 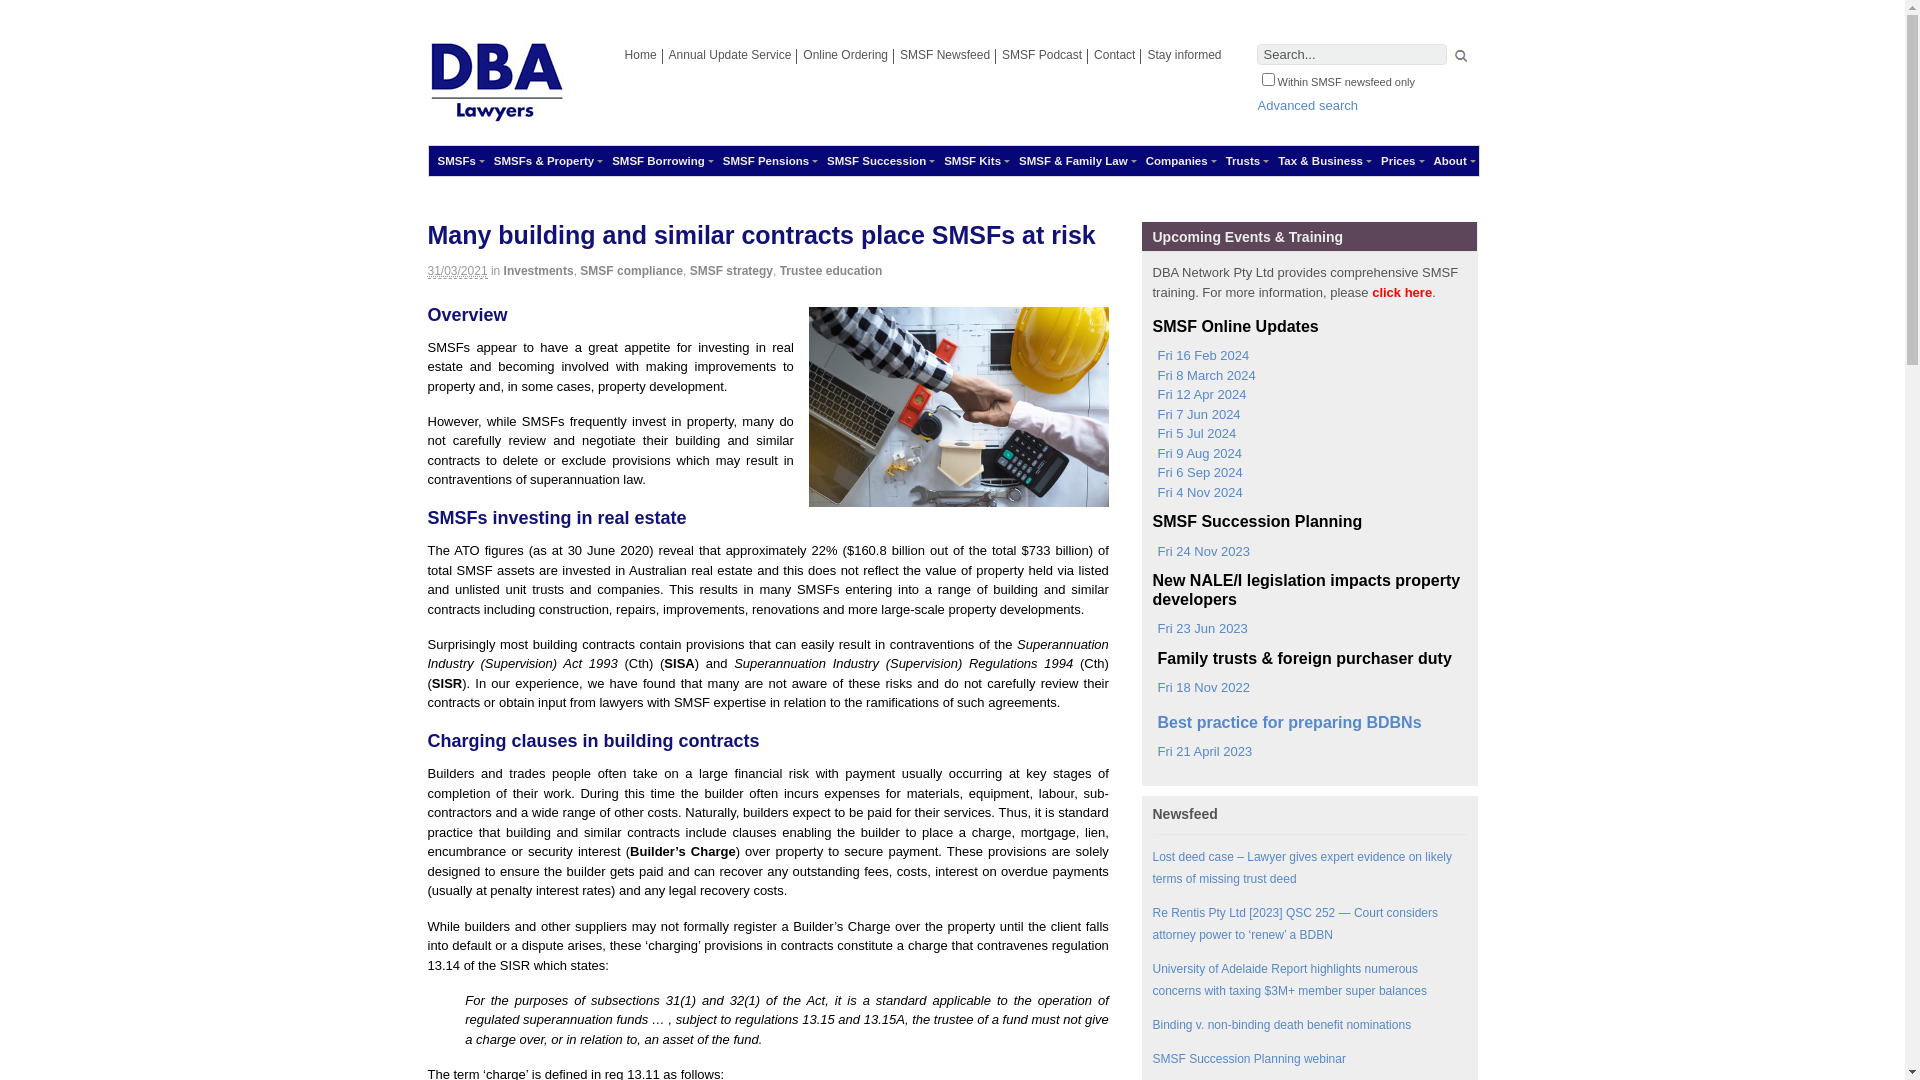 I want to click on Fri 23 Jun 2023, so click(x=1200, y=629).